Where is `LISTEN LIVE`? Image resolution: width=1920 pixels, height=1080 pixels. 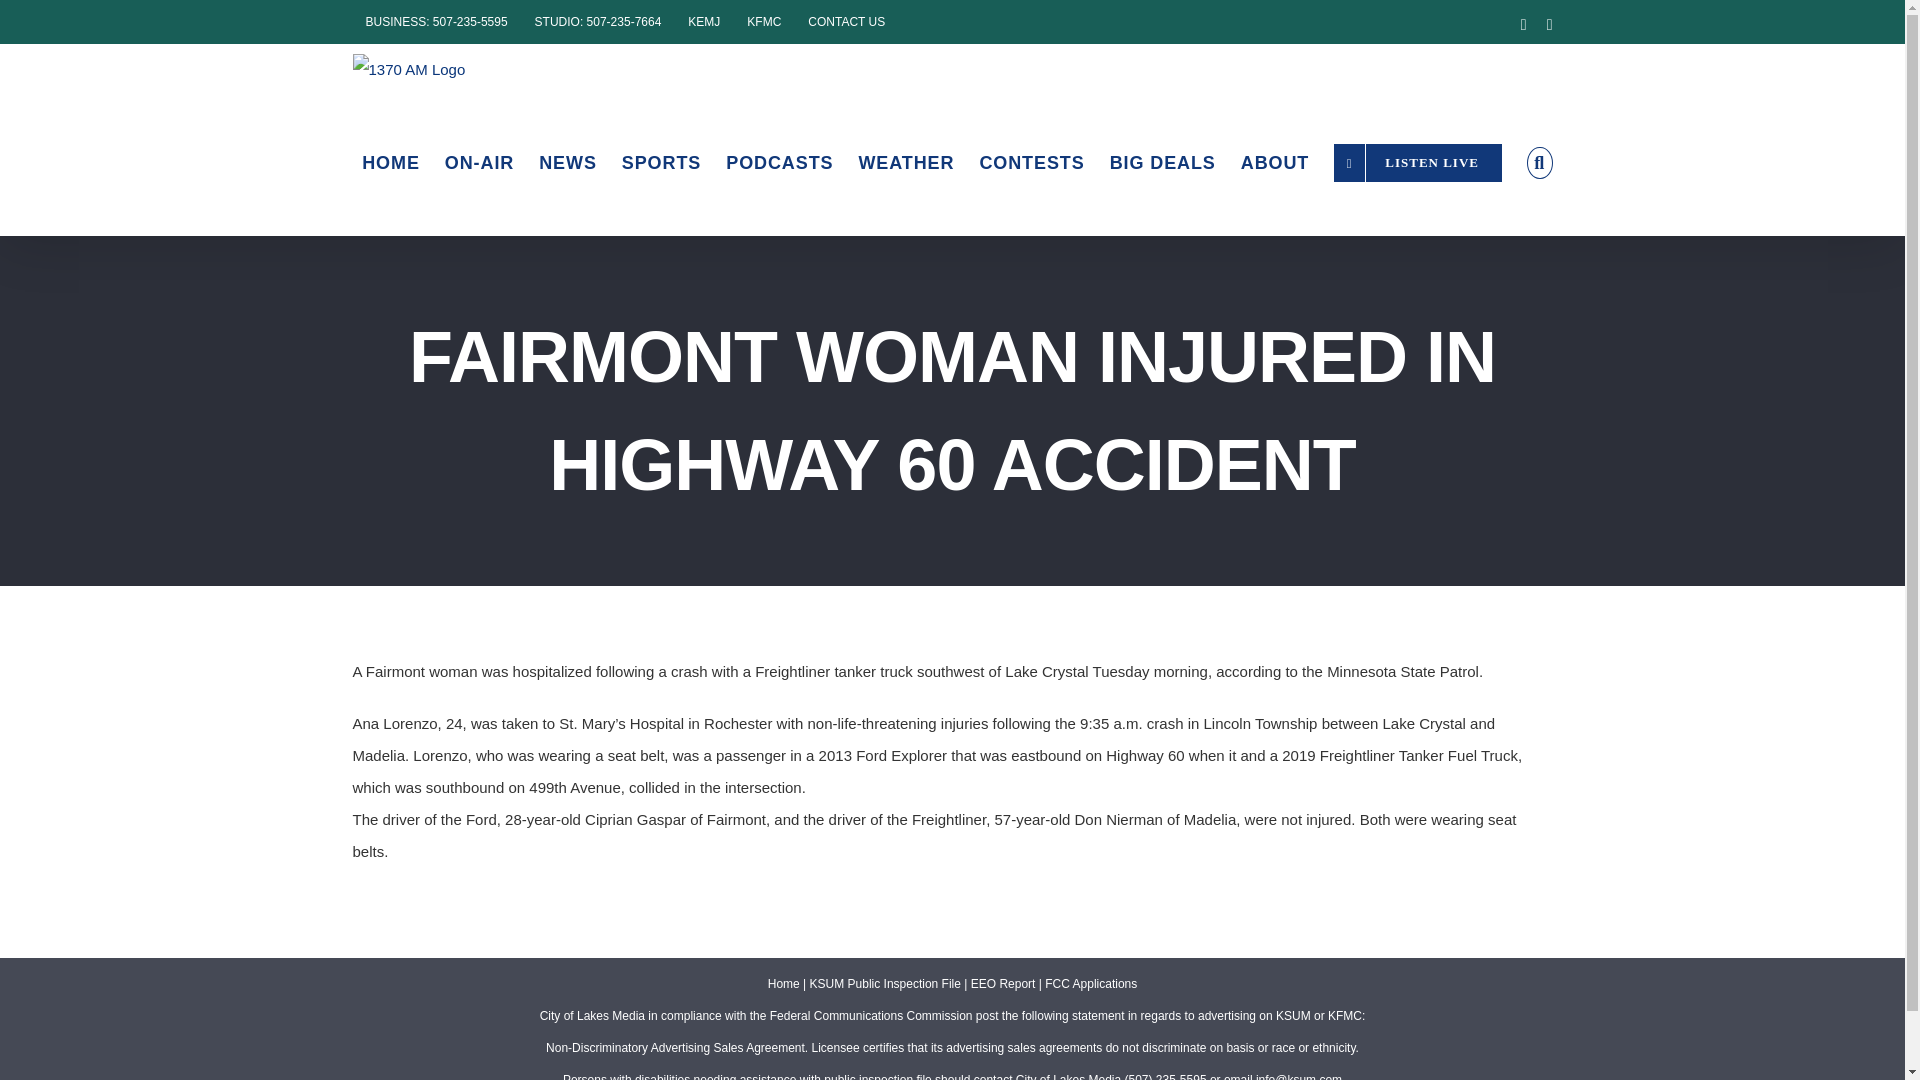 LISTEN LIVE is located at coordinates (1418, 162).